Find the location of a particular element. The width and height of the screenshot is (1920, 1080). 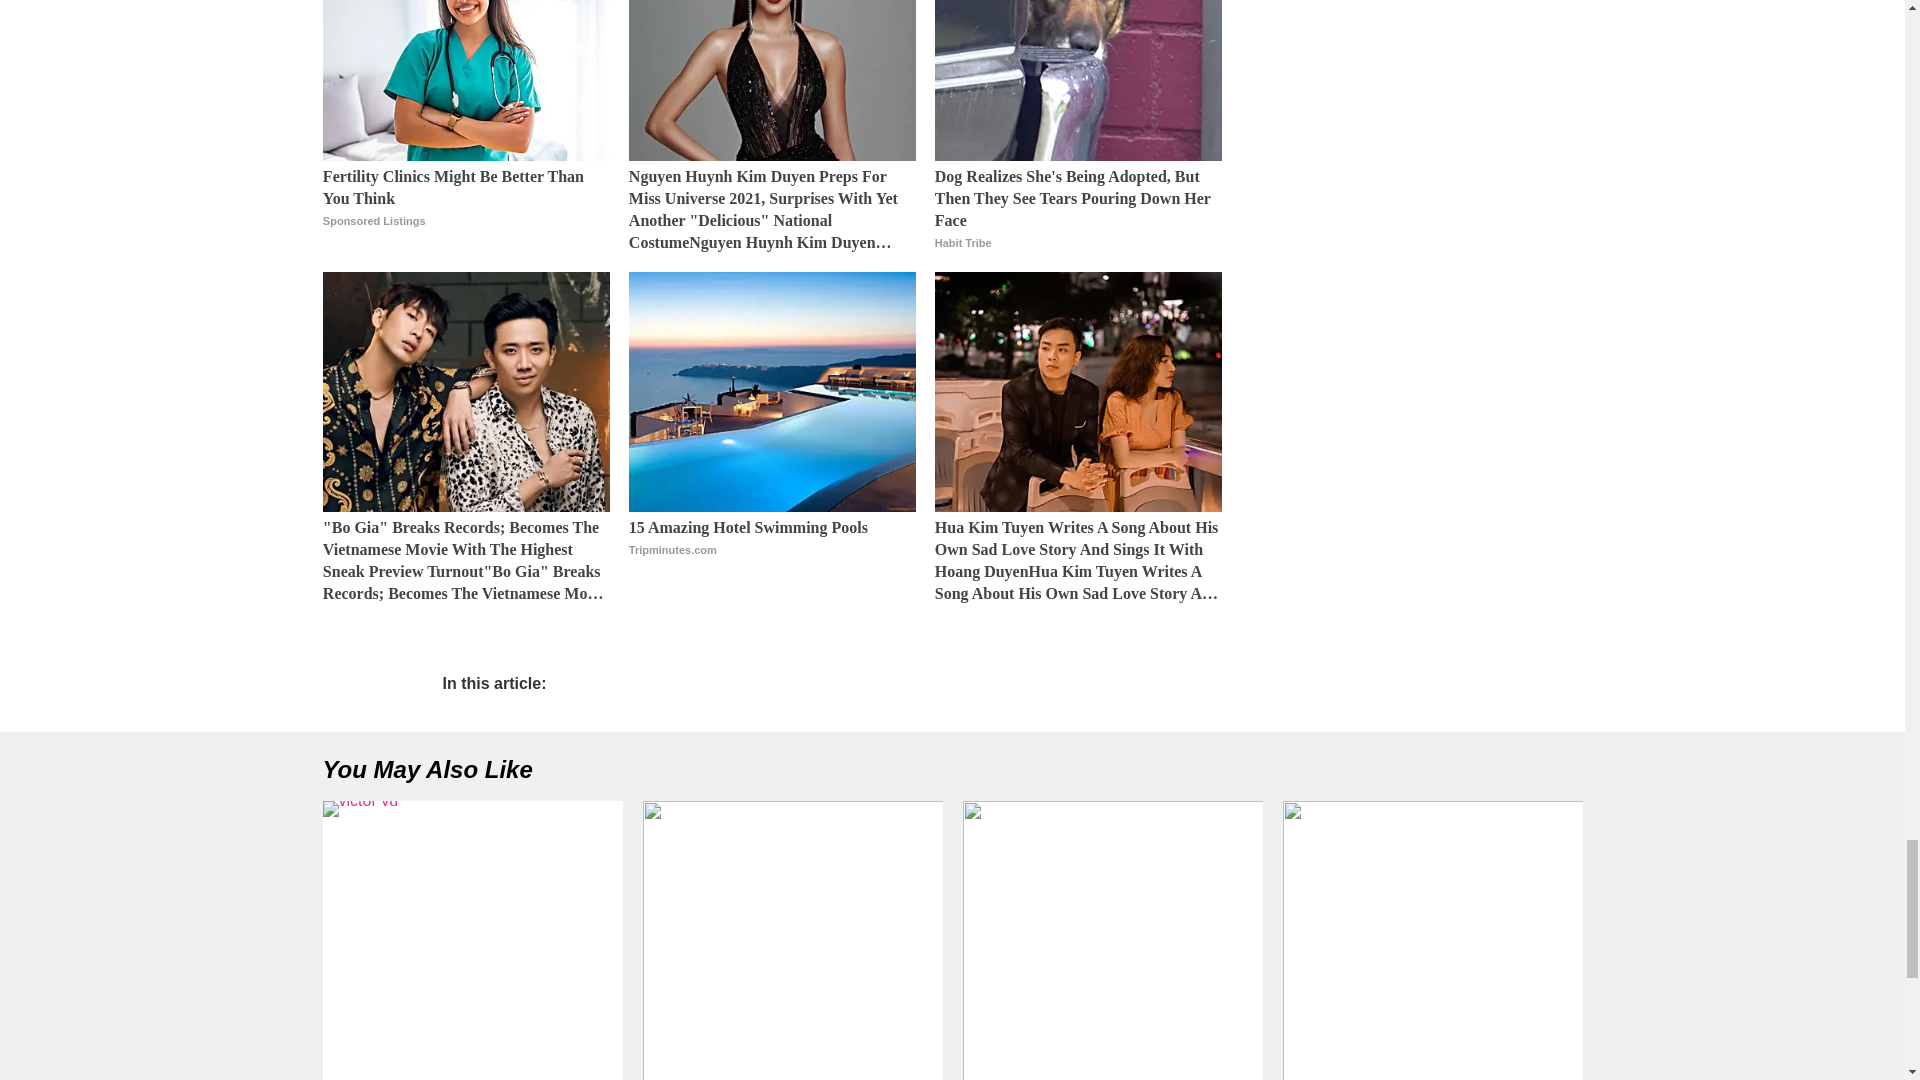

Fertility Clinics Might Be Better Than You Think is located at coordinates (466, 210).